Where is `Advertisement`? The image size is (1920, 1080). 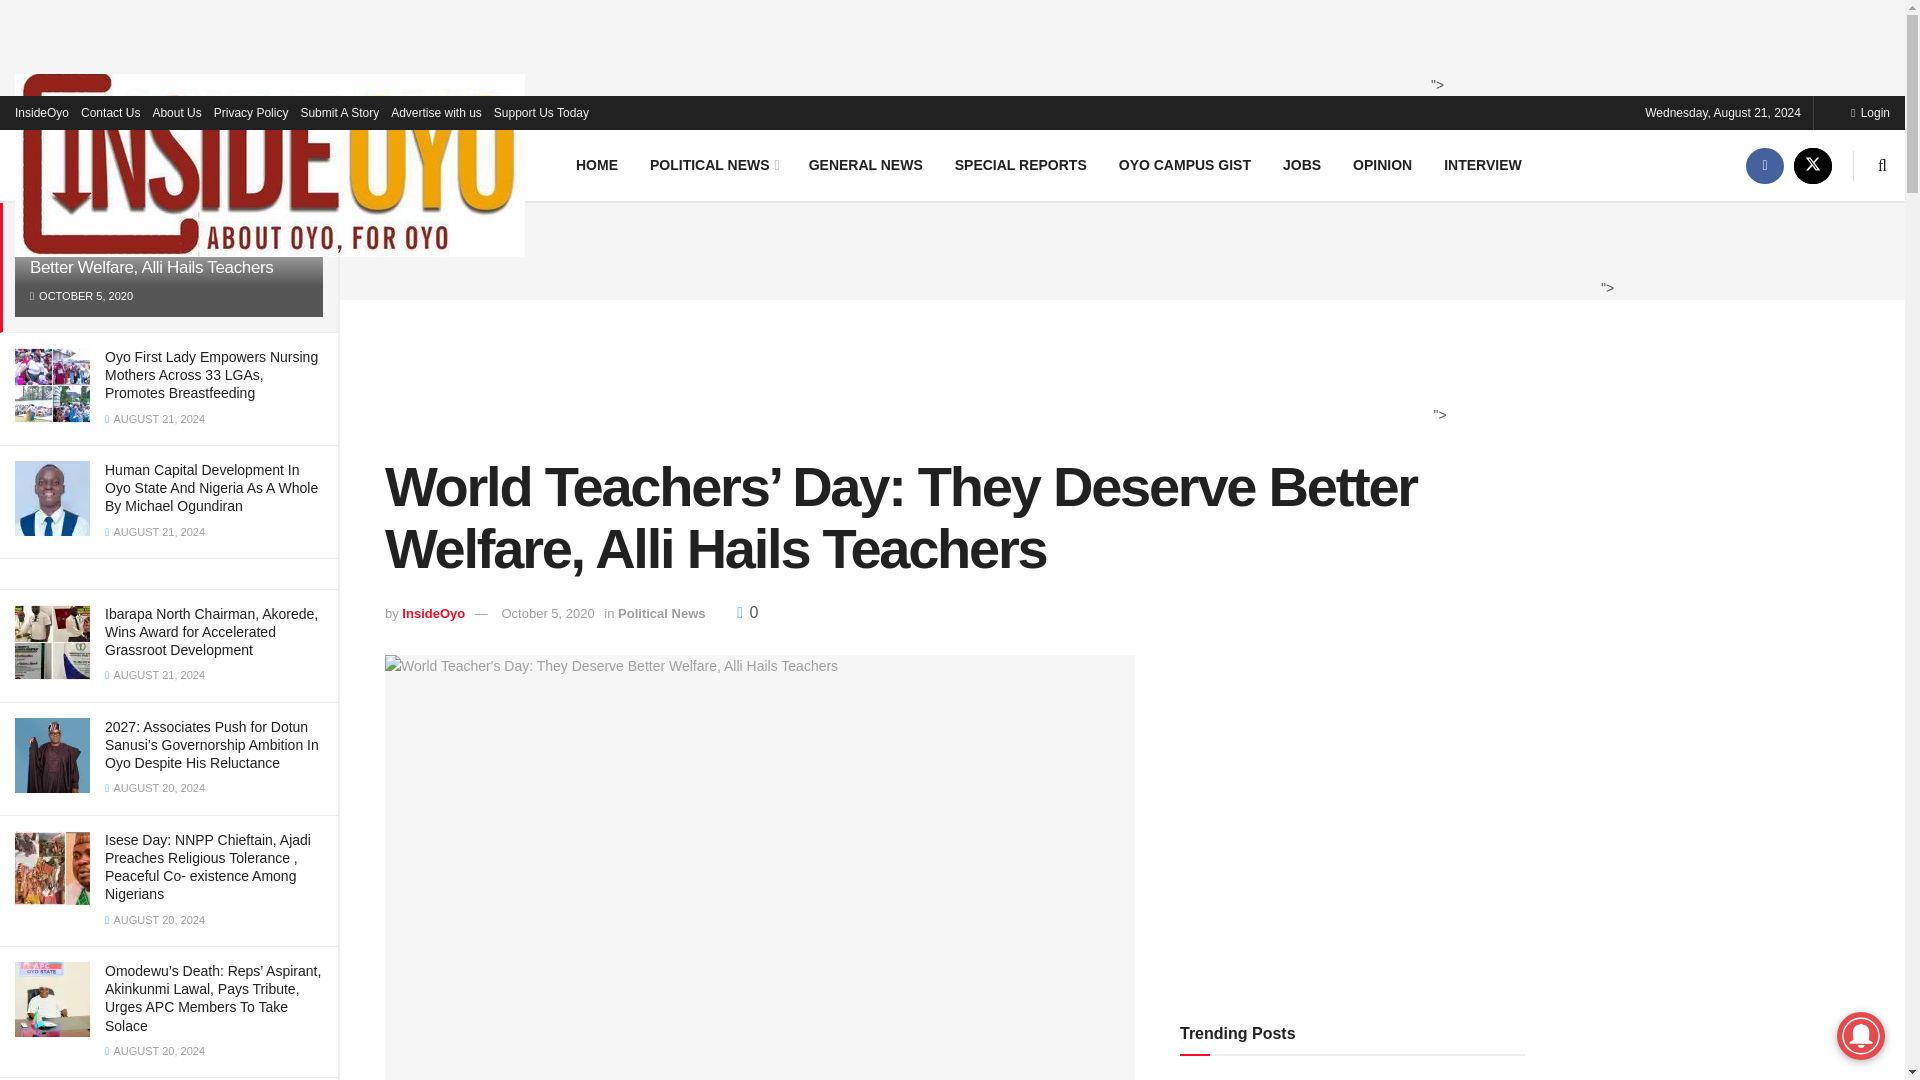 Advertisement is located at coordinates (947, 375).